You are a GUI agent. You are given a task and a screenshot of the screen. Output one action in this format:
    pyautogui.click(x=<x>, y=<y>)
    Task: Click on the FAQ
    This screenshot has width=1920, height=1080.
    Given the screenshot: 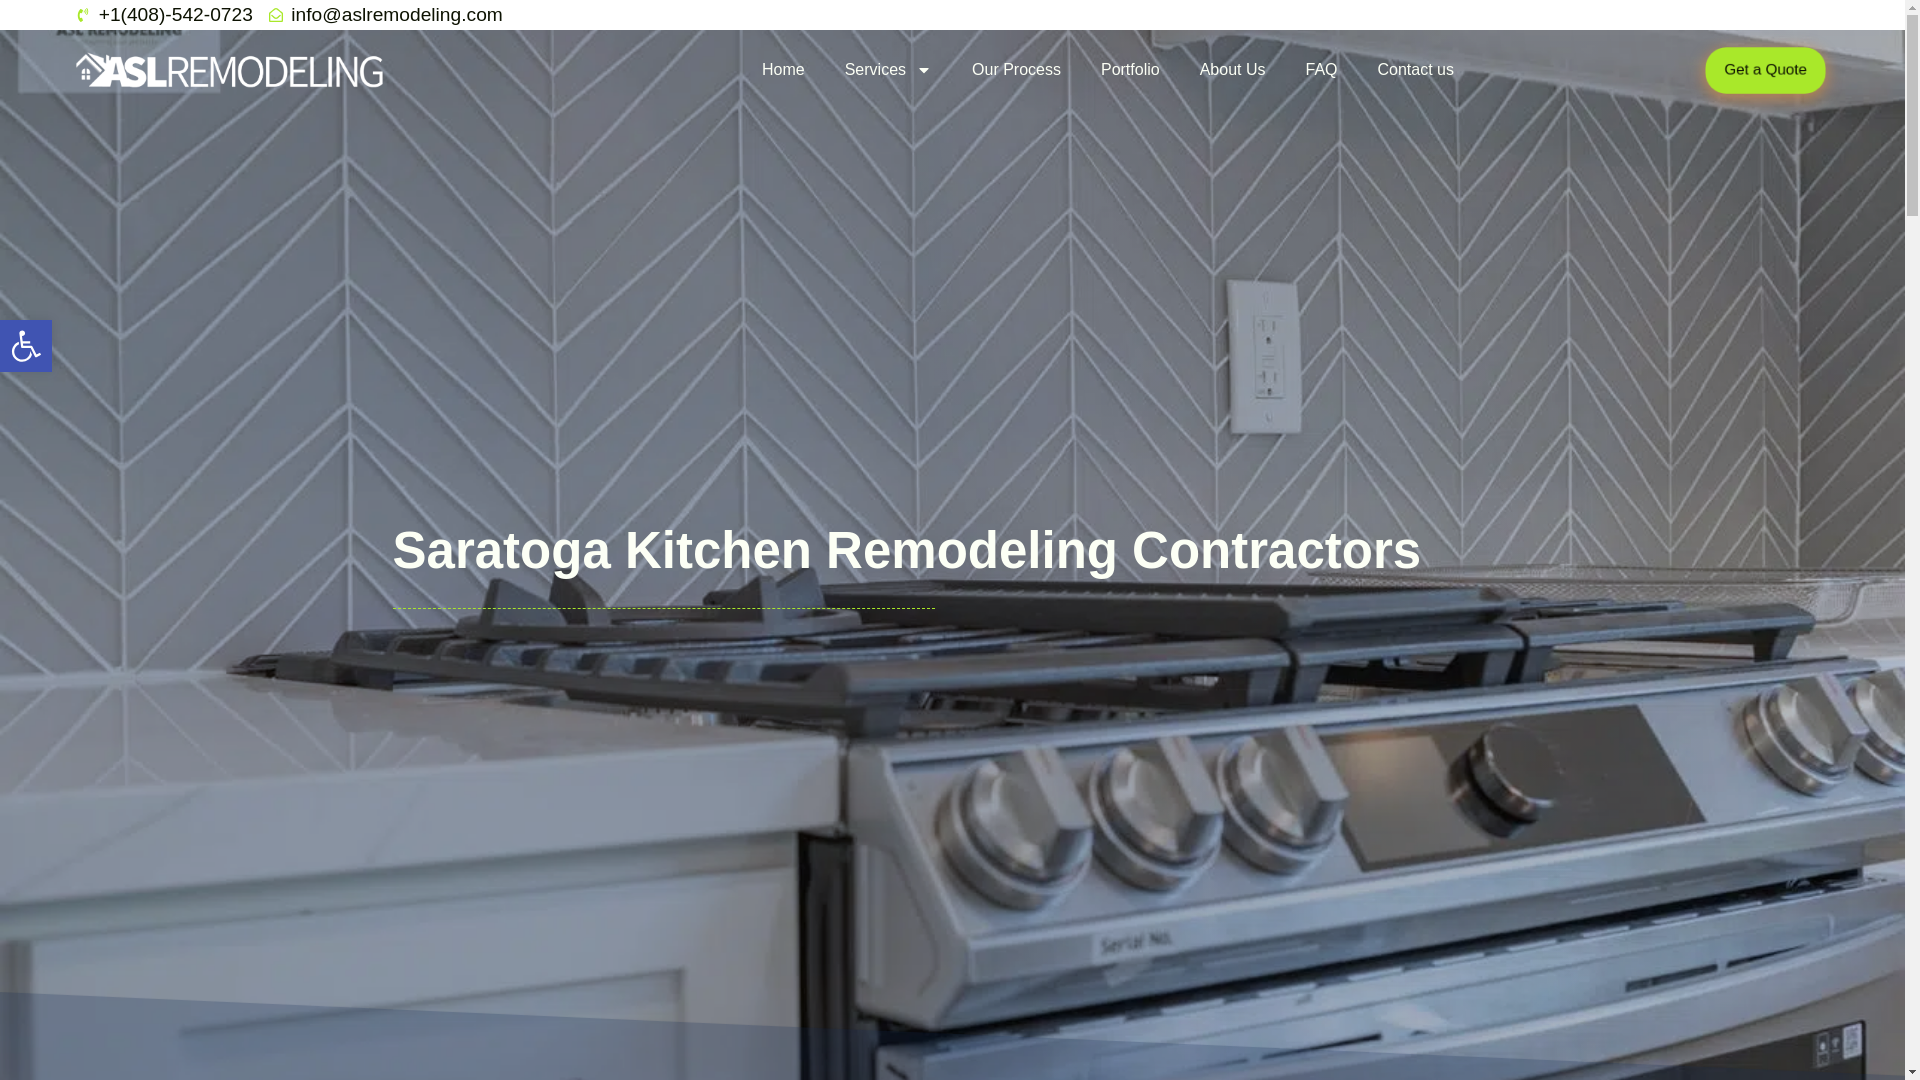 What is the action you would take?
    pyautogui.click(x=1320, y=70)
    